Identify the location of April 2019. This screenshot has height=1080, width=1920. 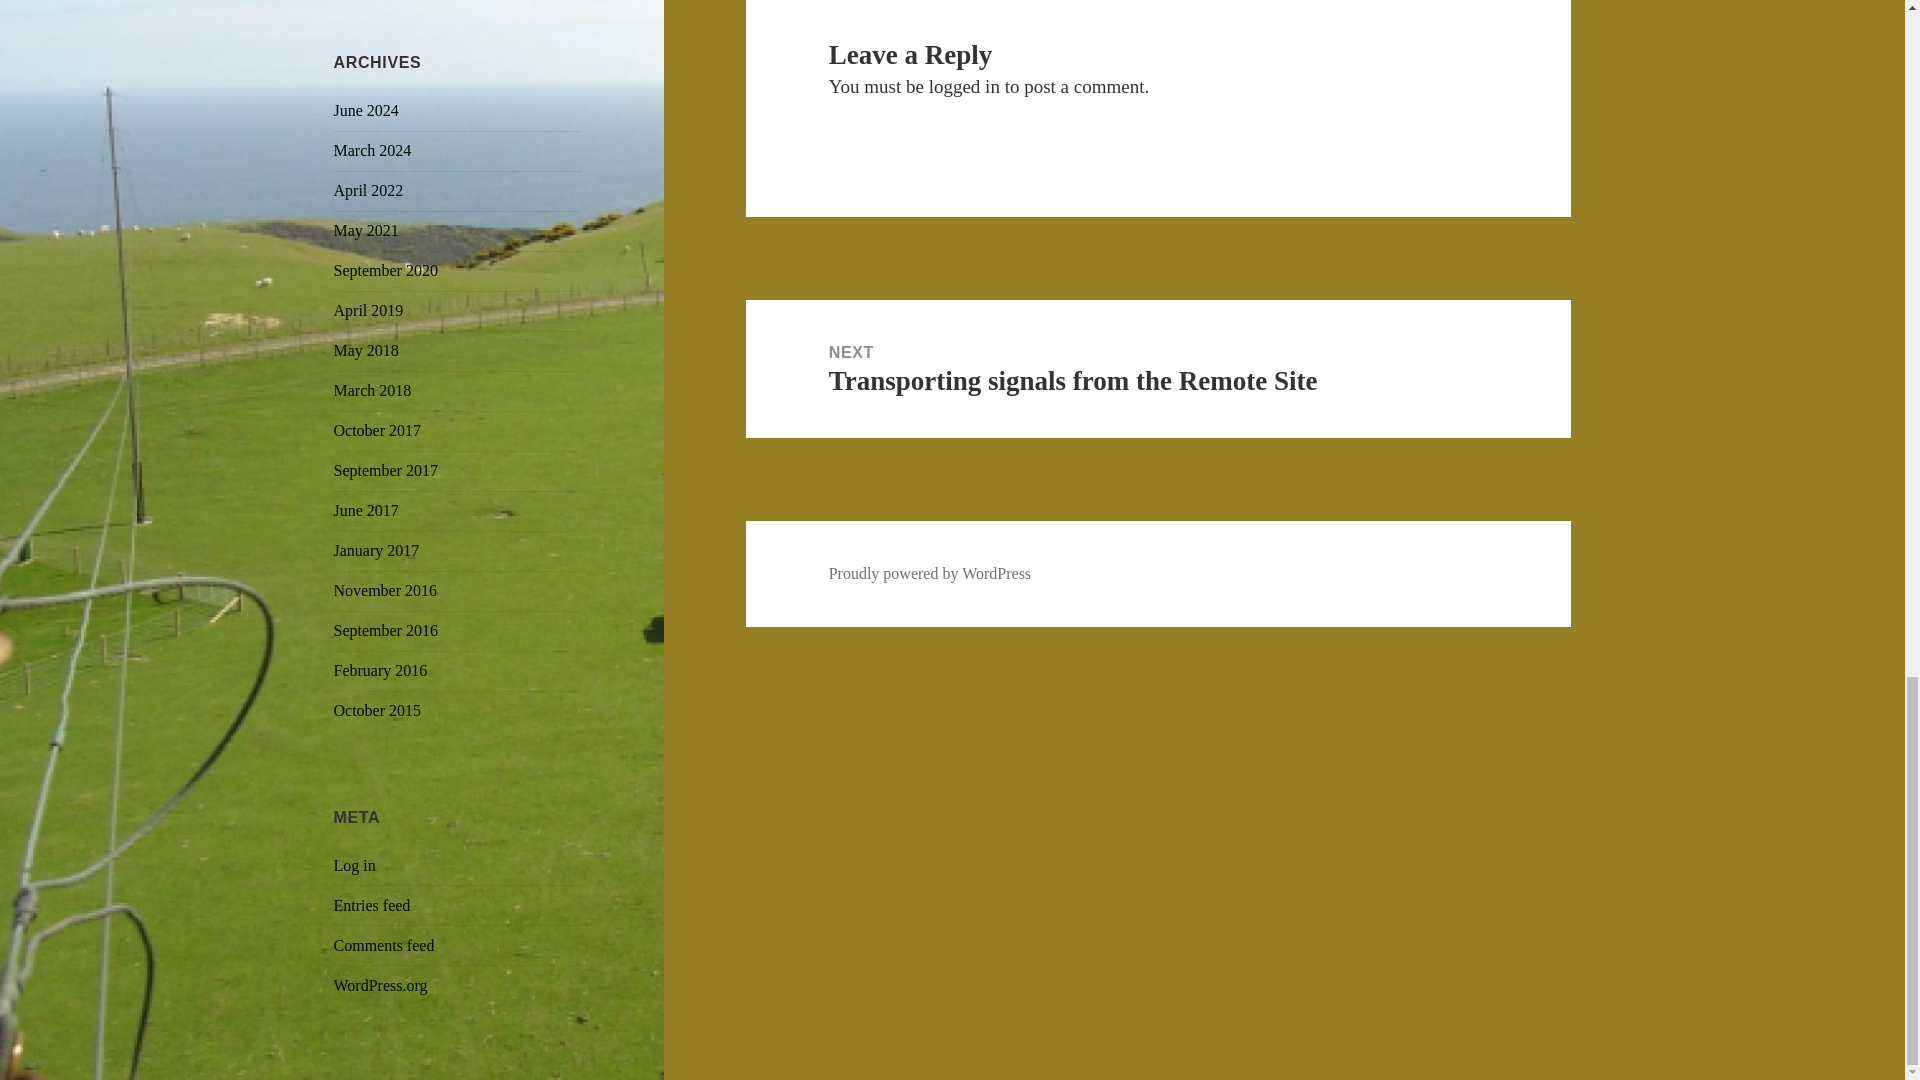
(368, 310).